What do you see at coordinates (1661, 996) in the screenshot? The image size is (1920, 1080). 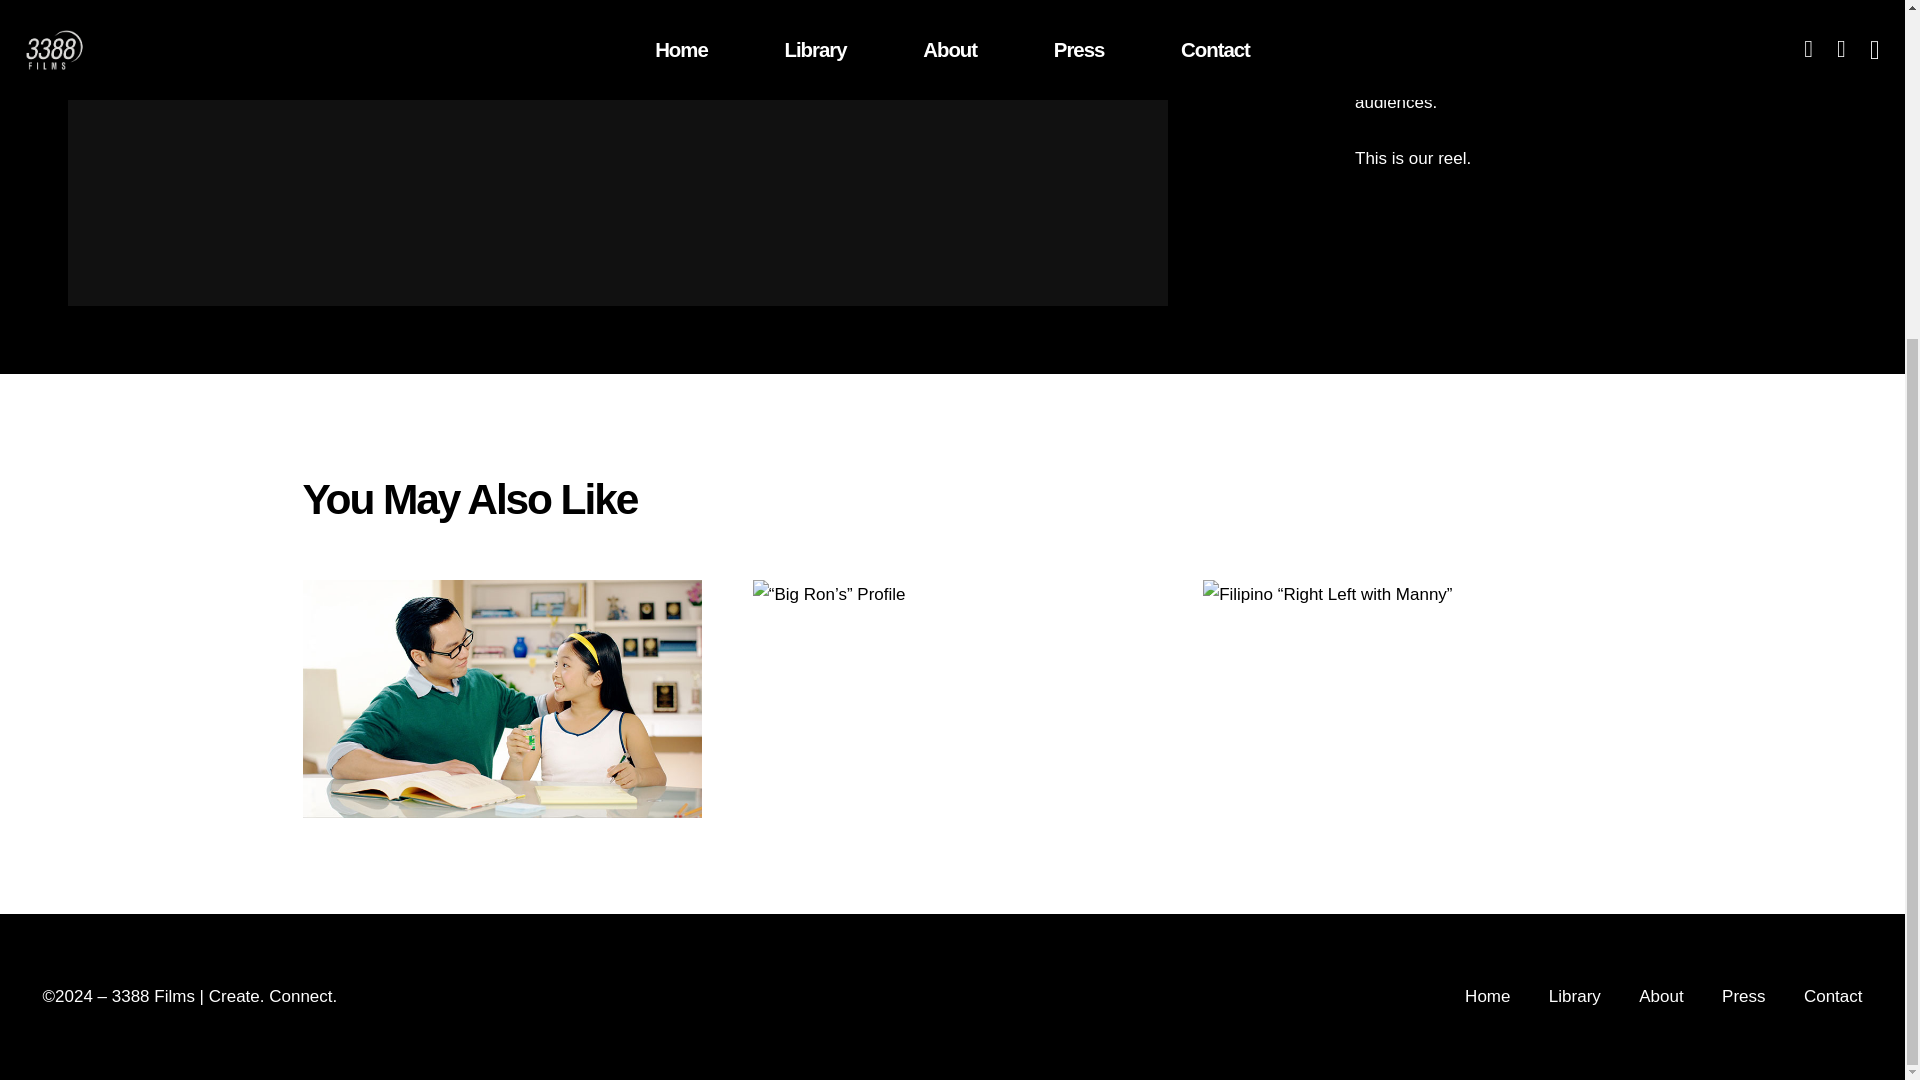 I see `About` at bounding box center [1661, 996].